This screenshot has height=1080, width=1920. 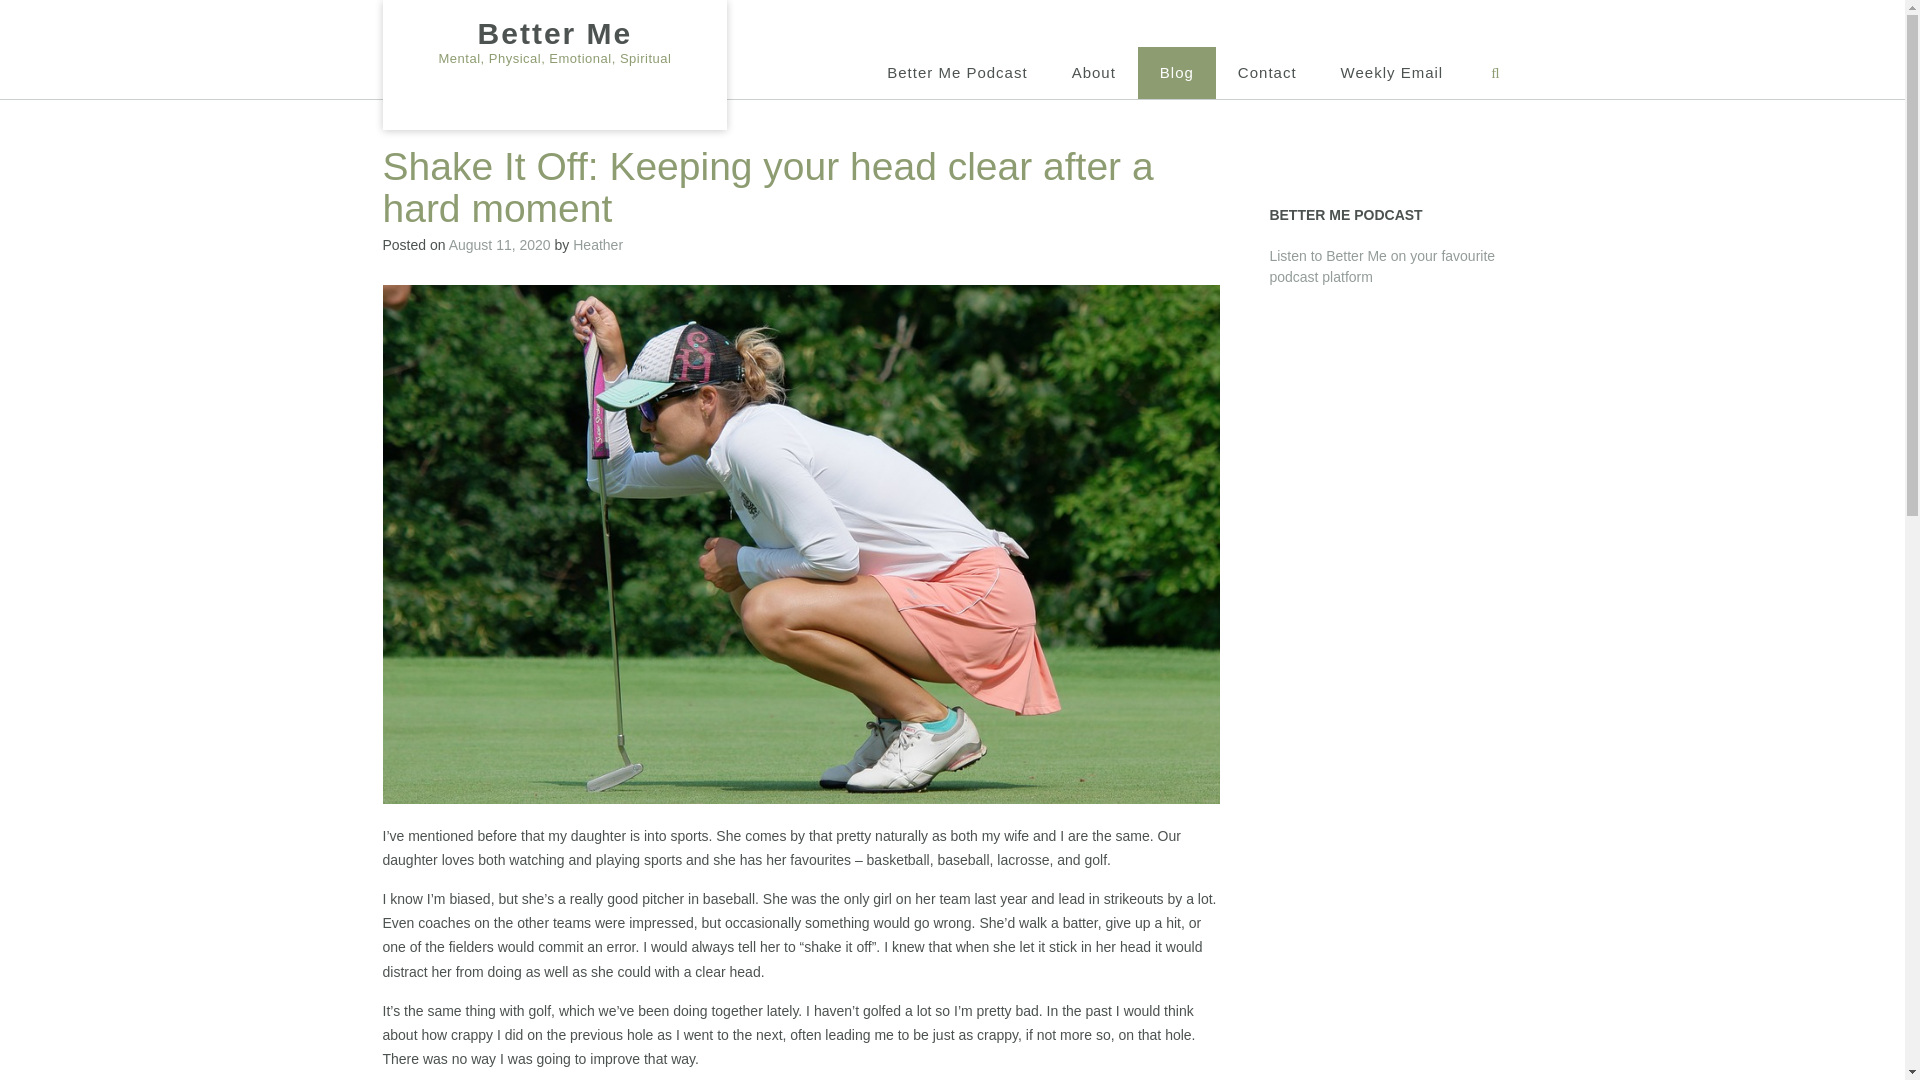 What do you see at coordinates (1382, 266) in the screenshot?
I see `Listen to Better Me on your favourite podcast platform` at bounding box center [1382, 266].